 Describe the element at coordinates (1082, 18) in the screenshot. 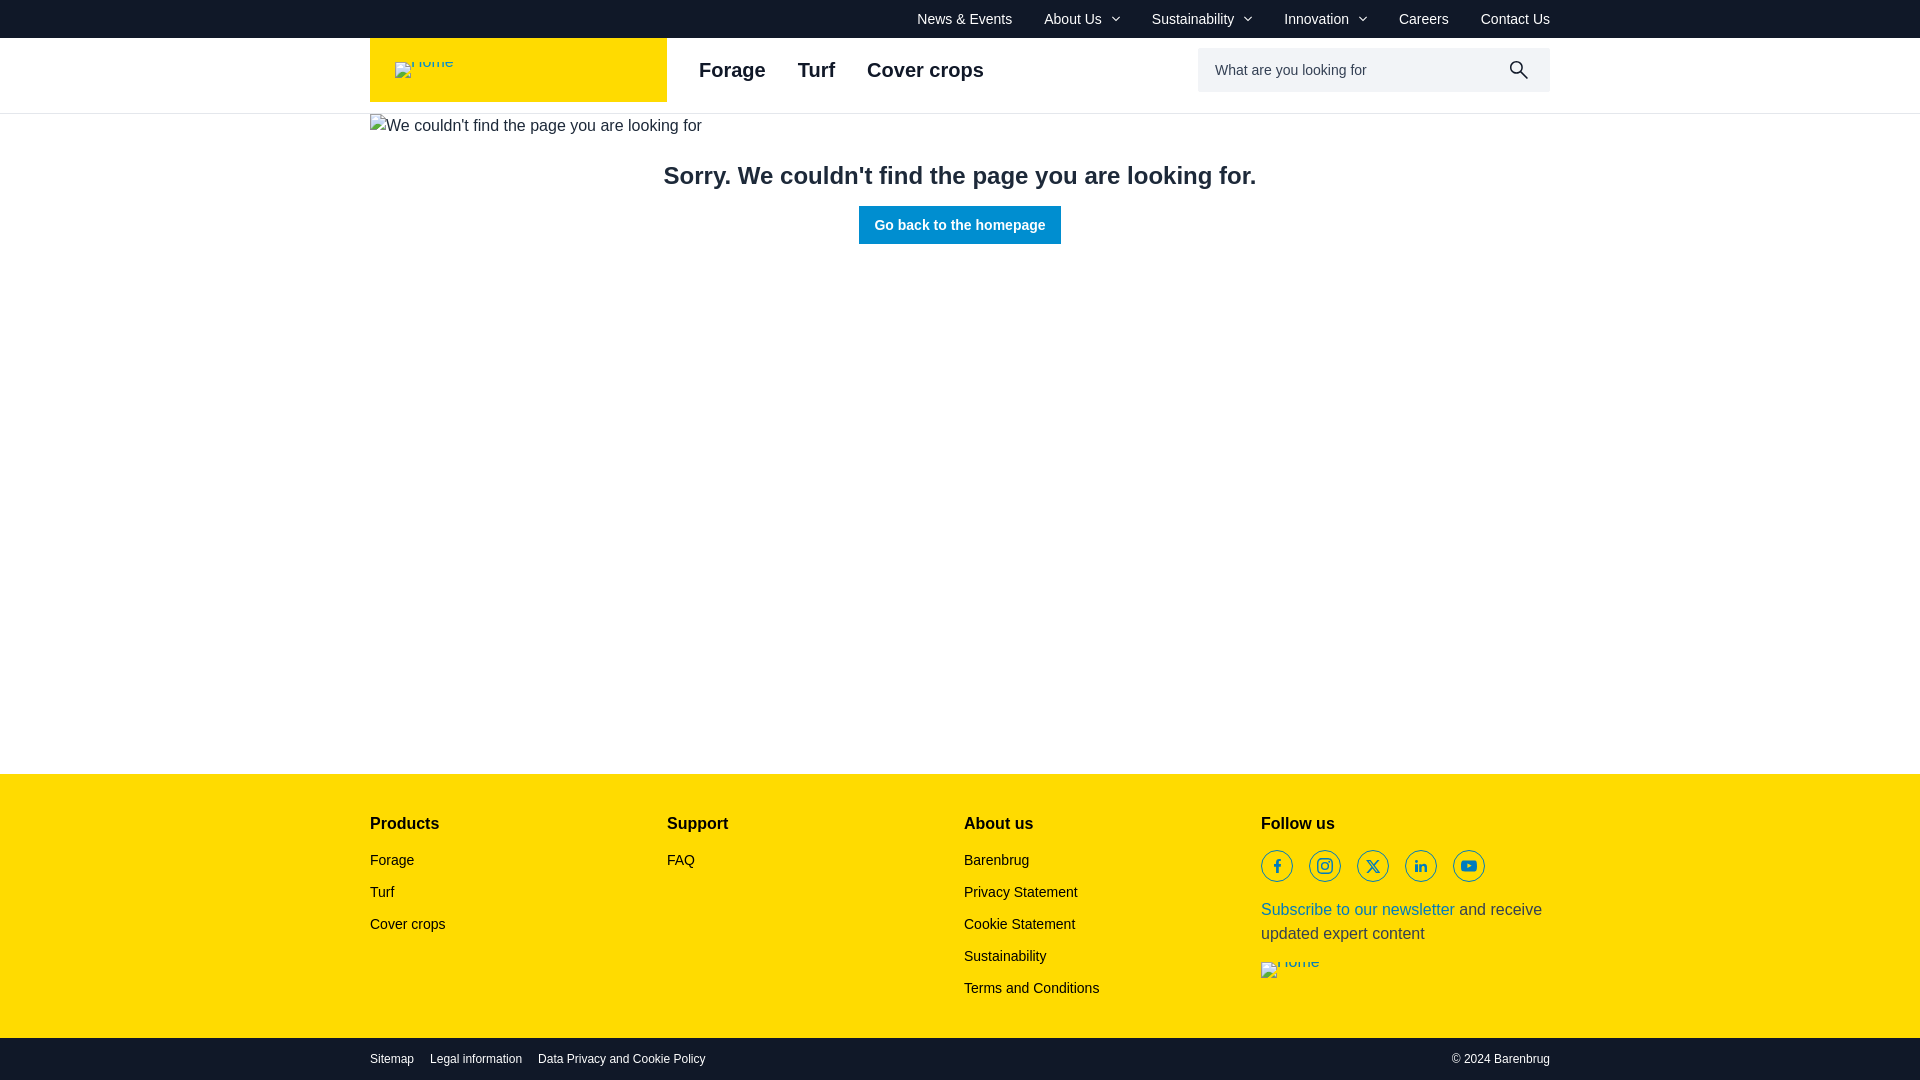

I see `About Us` at that location.